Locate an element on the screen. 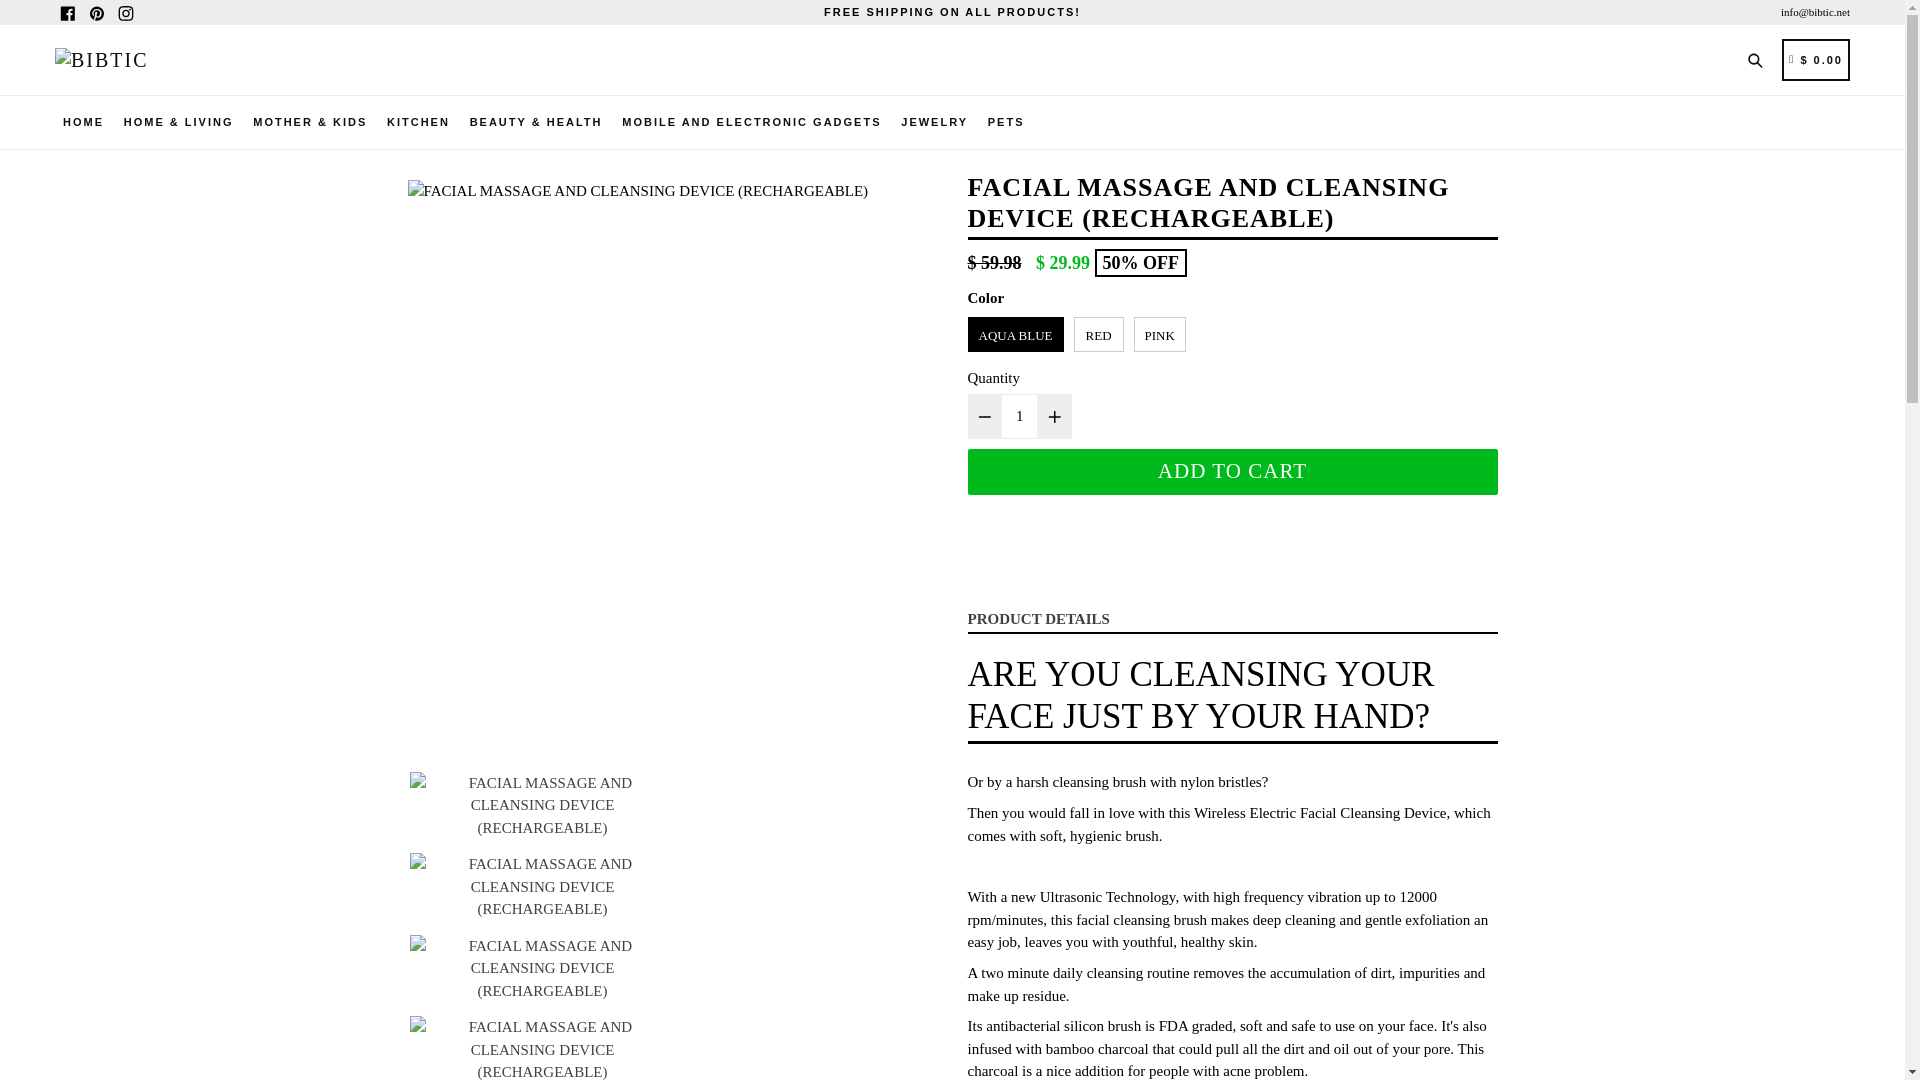 The image size is (1920, 1080). Bibtic on Pinterest is located at coordinates (96, 12).